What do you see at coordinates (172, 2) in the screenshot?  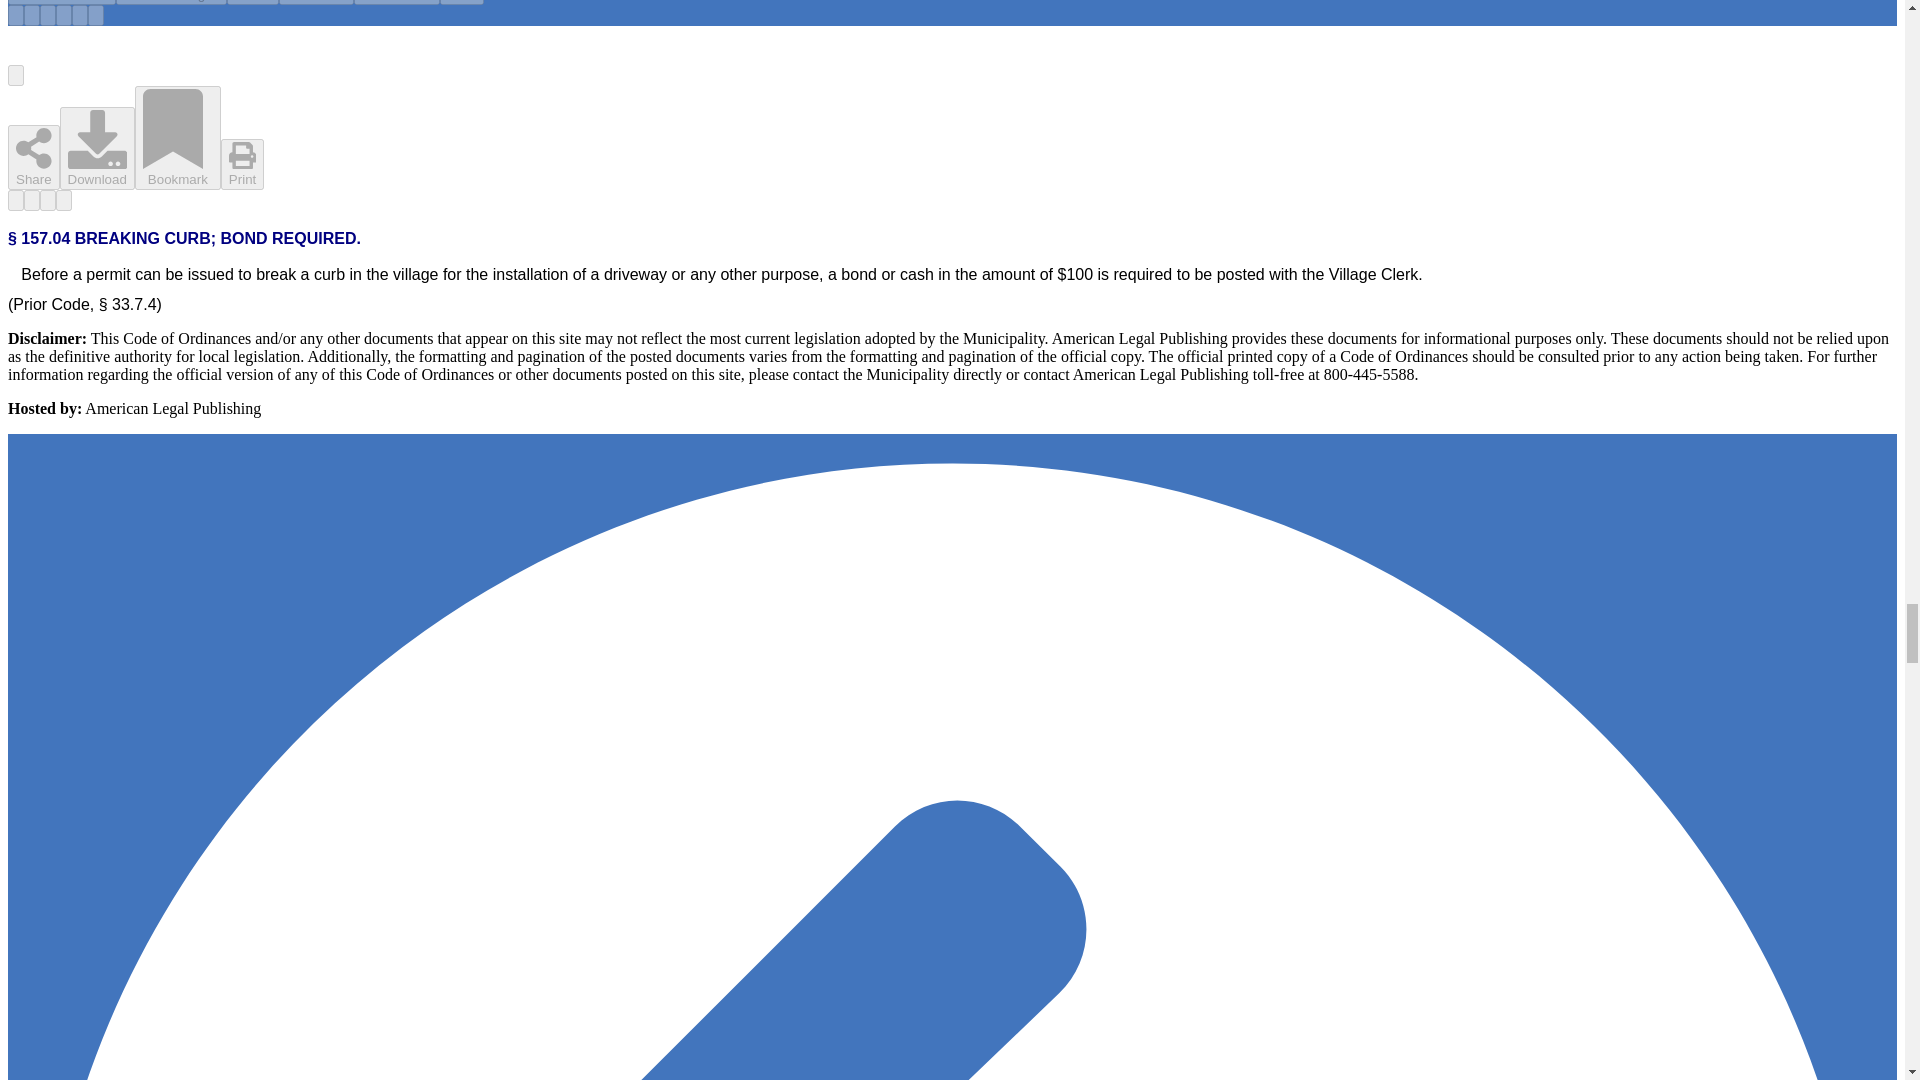 I see `Follow` at bounding box center [172, 2].